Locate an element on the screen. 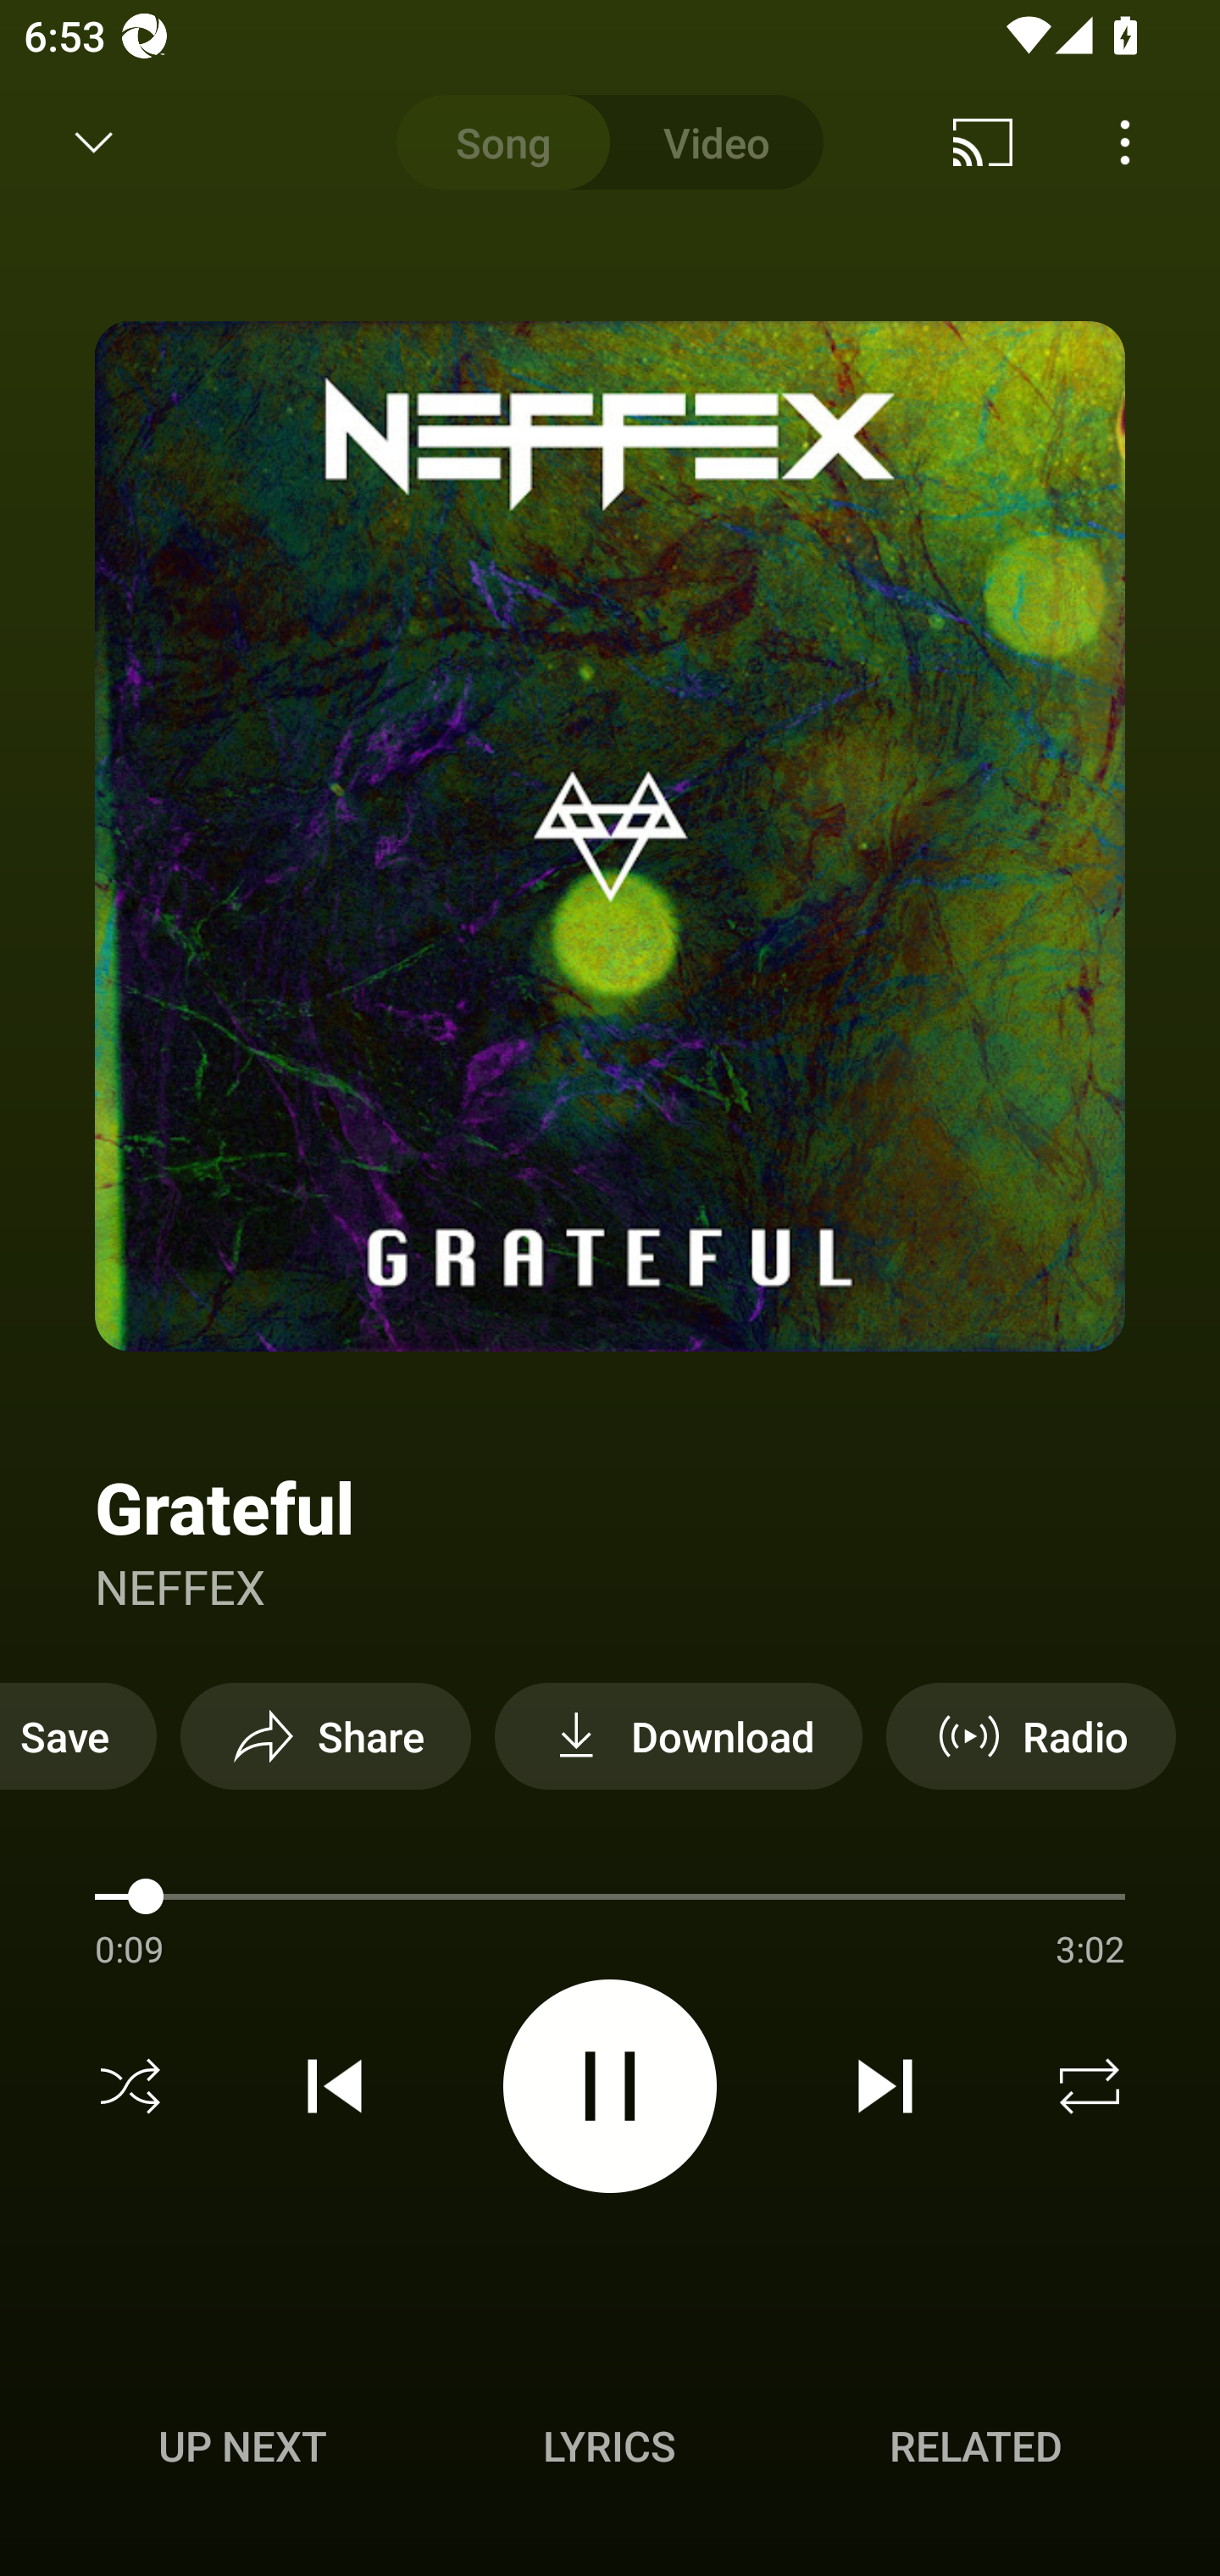 This screenshot has width=1220, height=2576. Menu is located at coordinates (1125, 142).